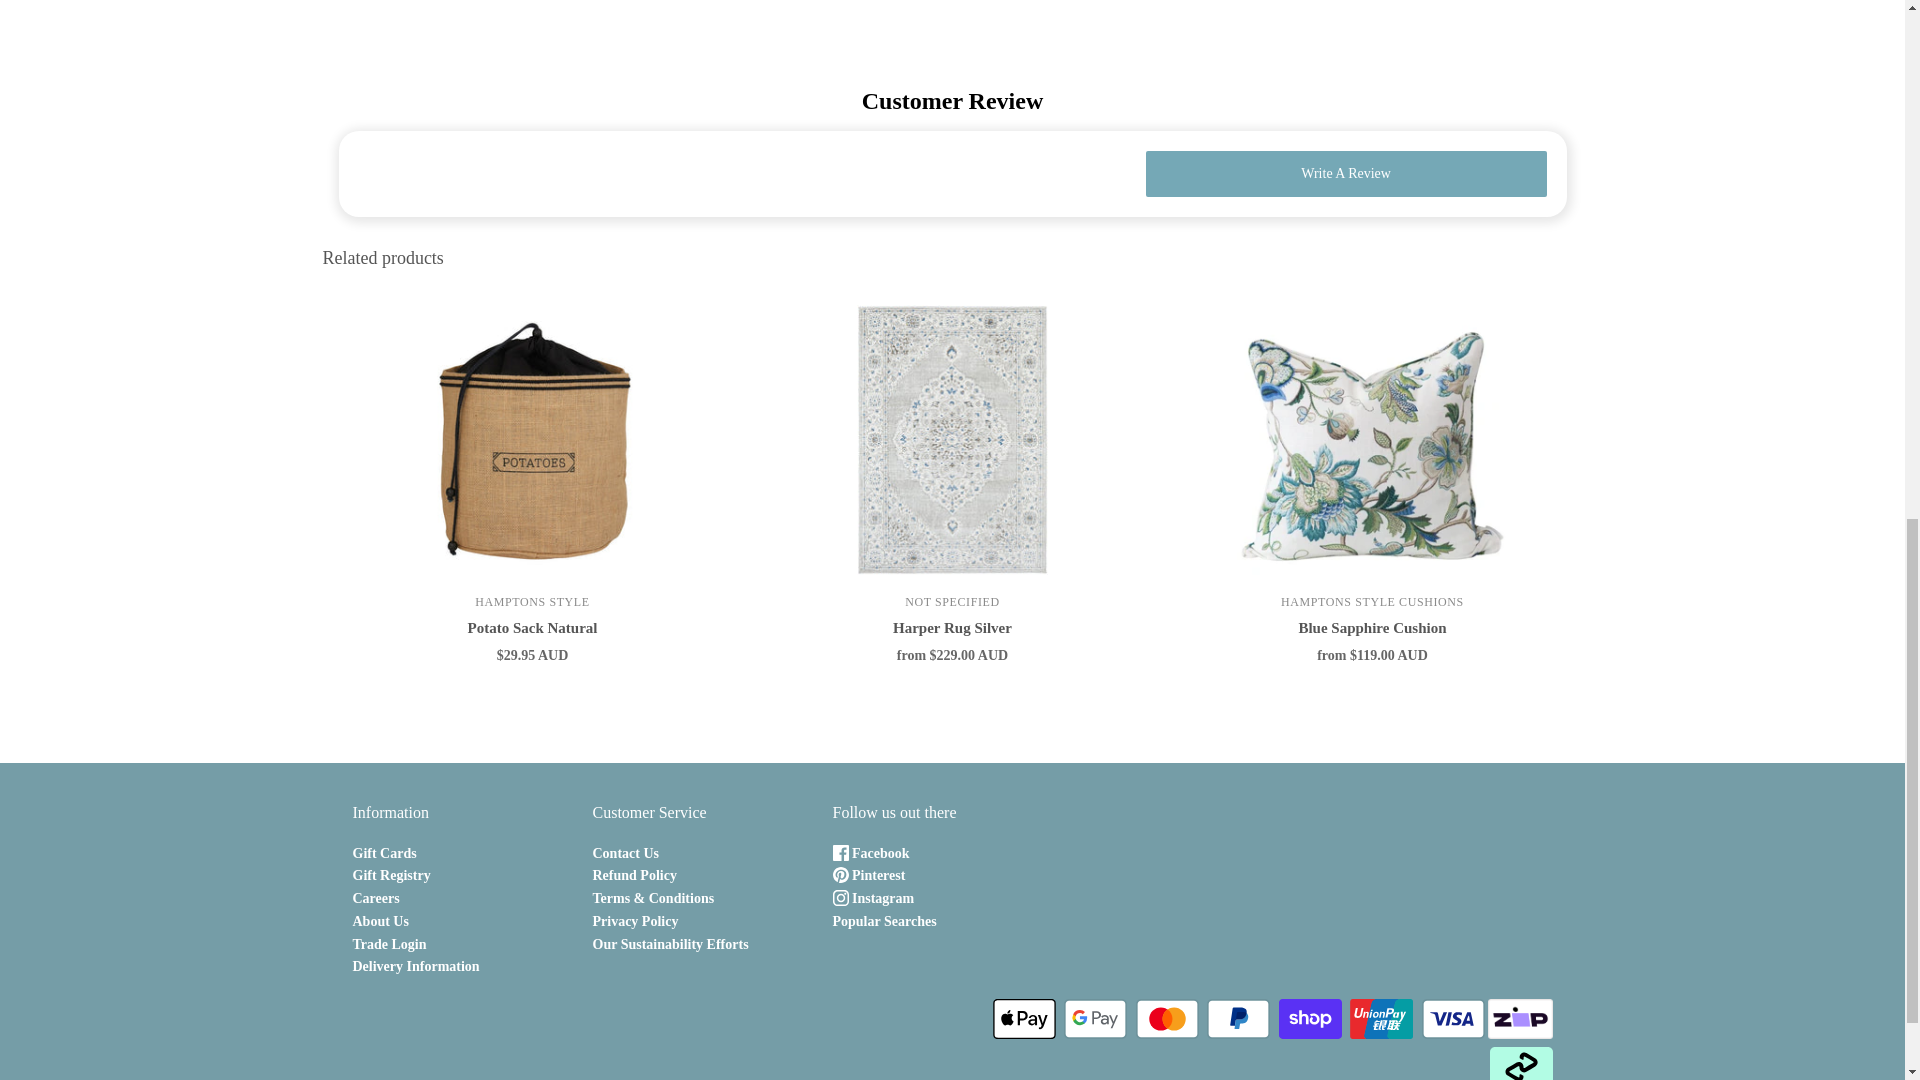 Image resolution: width=1920 pixels, height=1080 pixels. Describe the element at coordinates (1372, 602) in the screenshot. I see `hamptons style cushions` at that location.